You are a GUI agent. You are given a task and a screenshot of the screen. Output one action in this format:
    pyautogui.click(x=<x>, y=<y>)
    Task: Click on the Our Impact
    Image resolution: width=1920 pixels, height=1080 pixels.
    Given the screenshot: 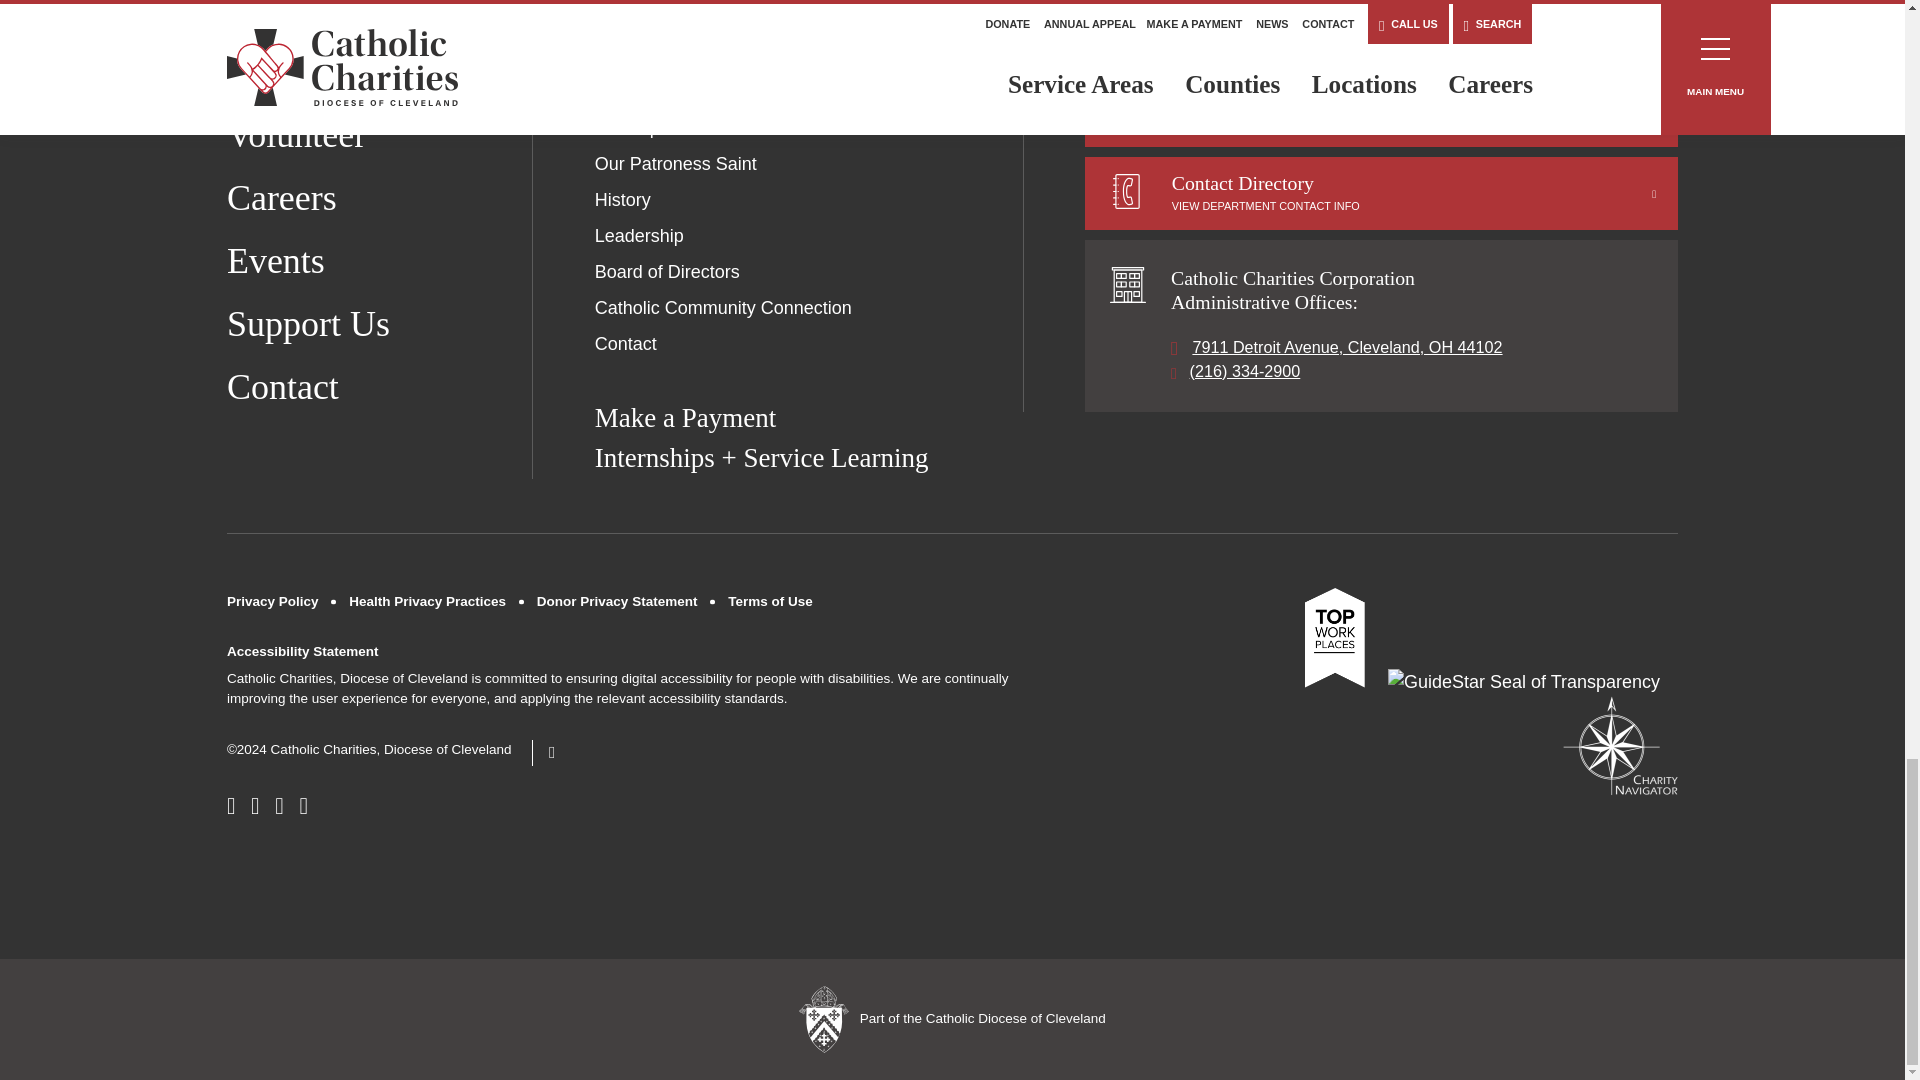 What is the action you would take?
    pyautogui.click(x=639, y=128)
    